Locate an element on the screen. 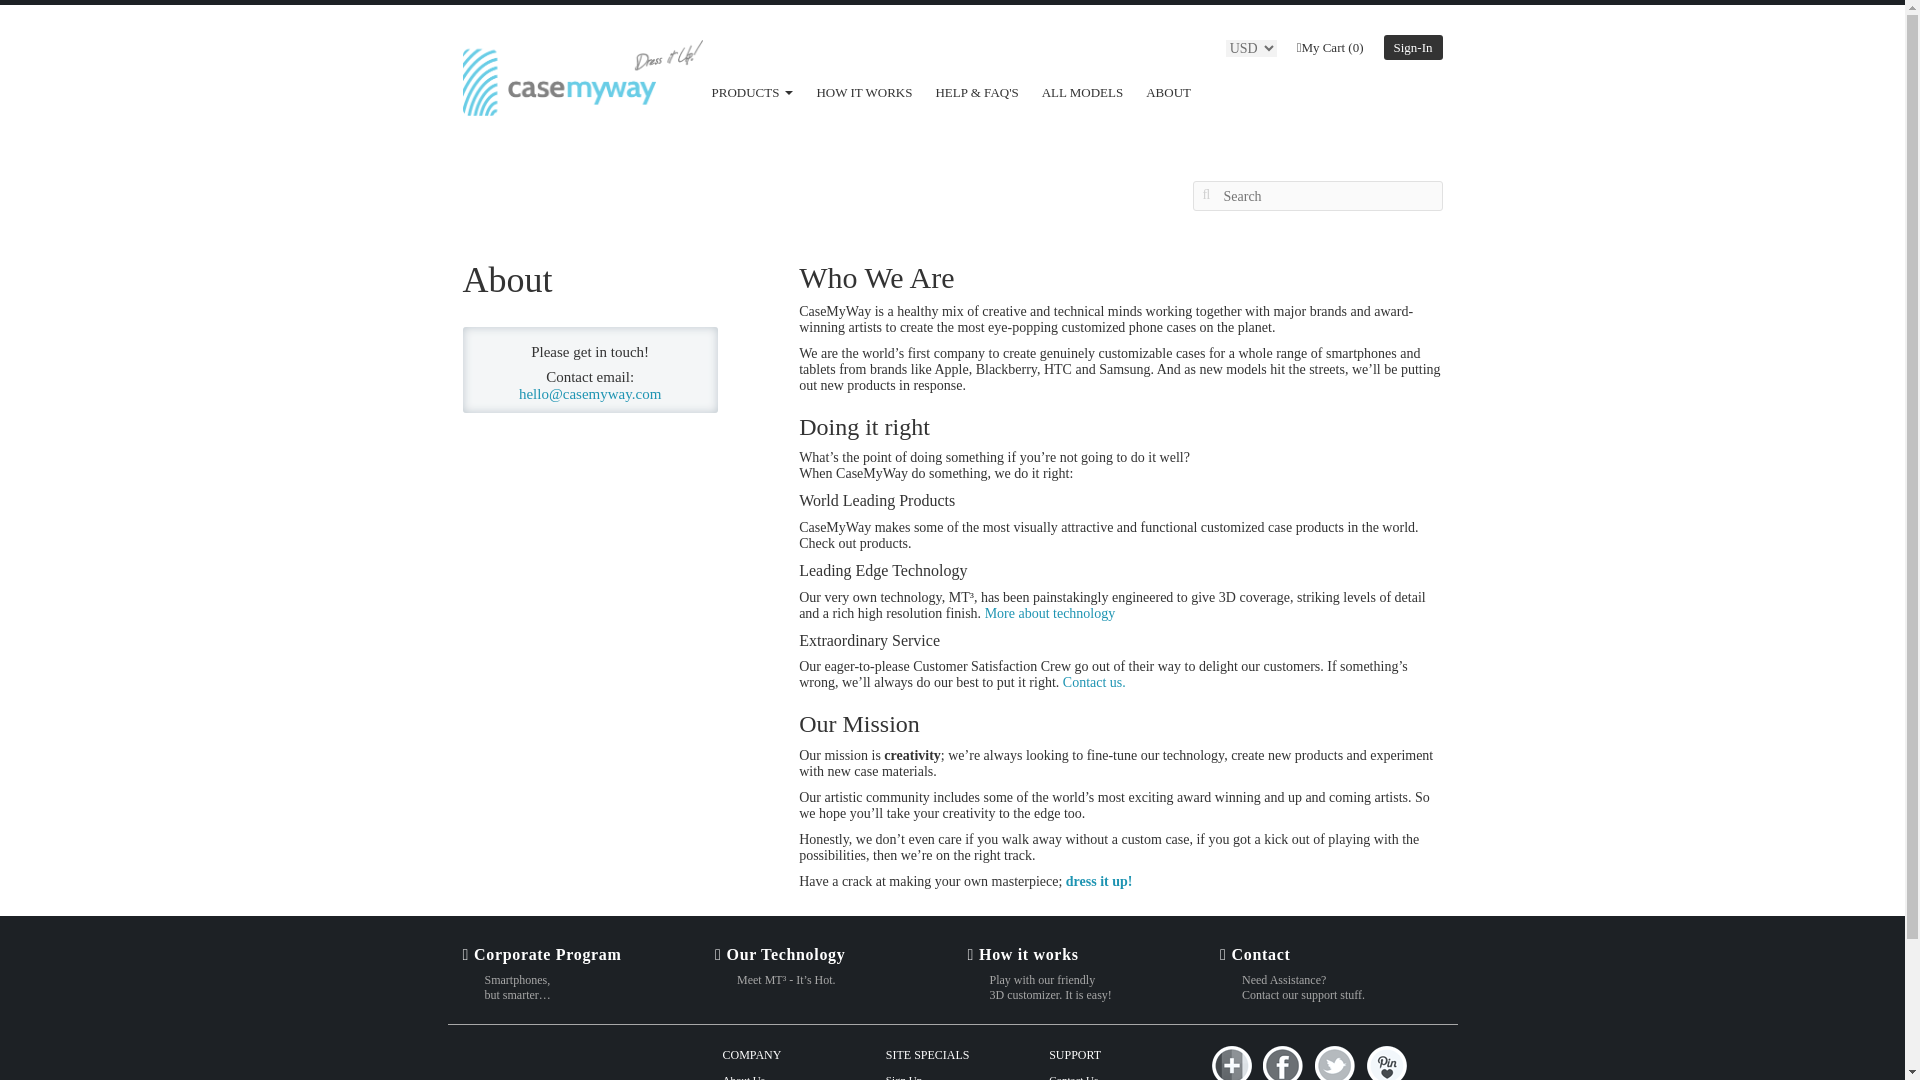 The width and height of the screenshot is (1920, 1080). Follow us on Facebook is located at coordinates (1286, 1062).